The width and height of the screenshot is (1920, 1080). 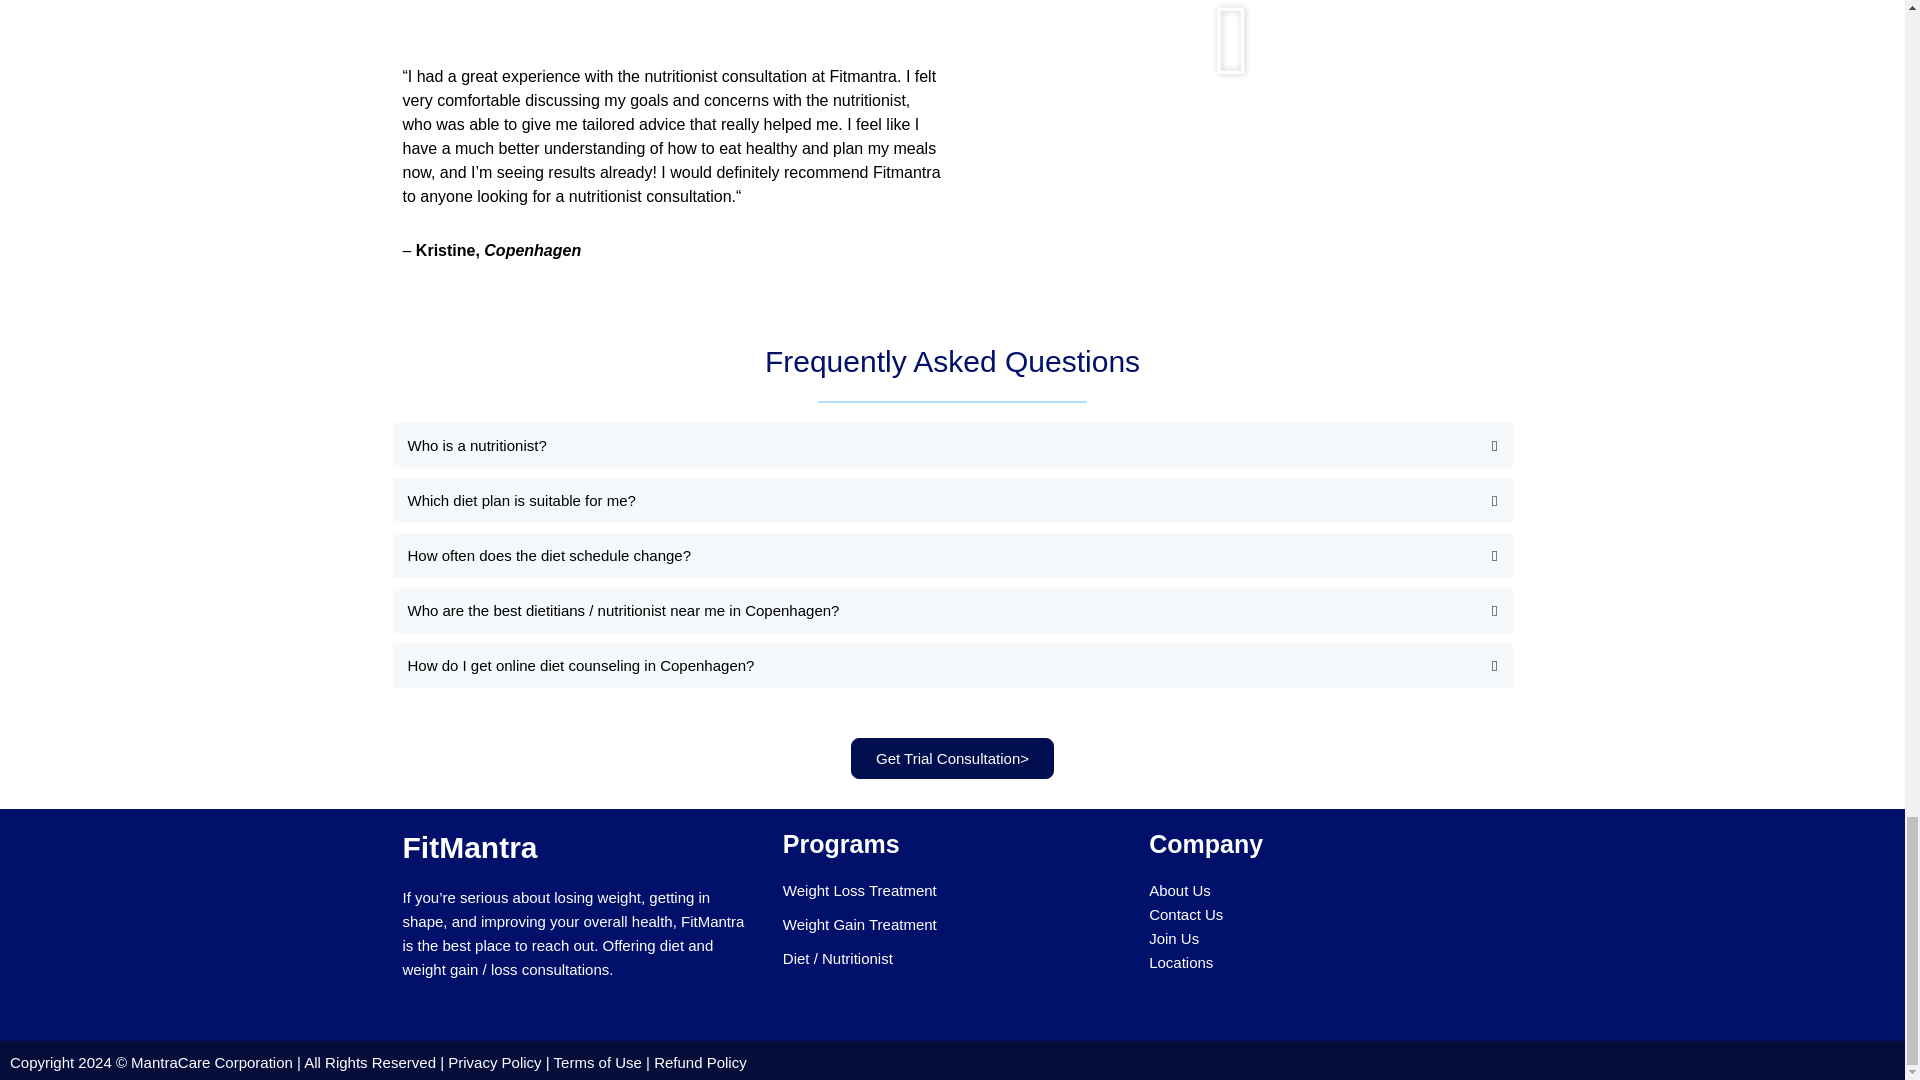 I want to click on Weight Gain Treatment, so click(x=860, y=924).